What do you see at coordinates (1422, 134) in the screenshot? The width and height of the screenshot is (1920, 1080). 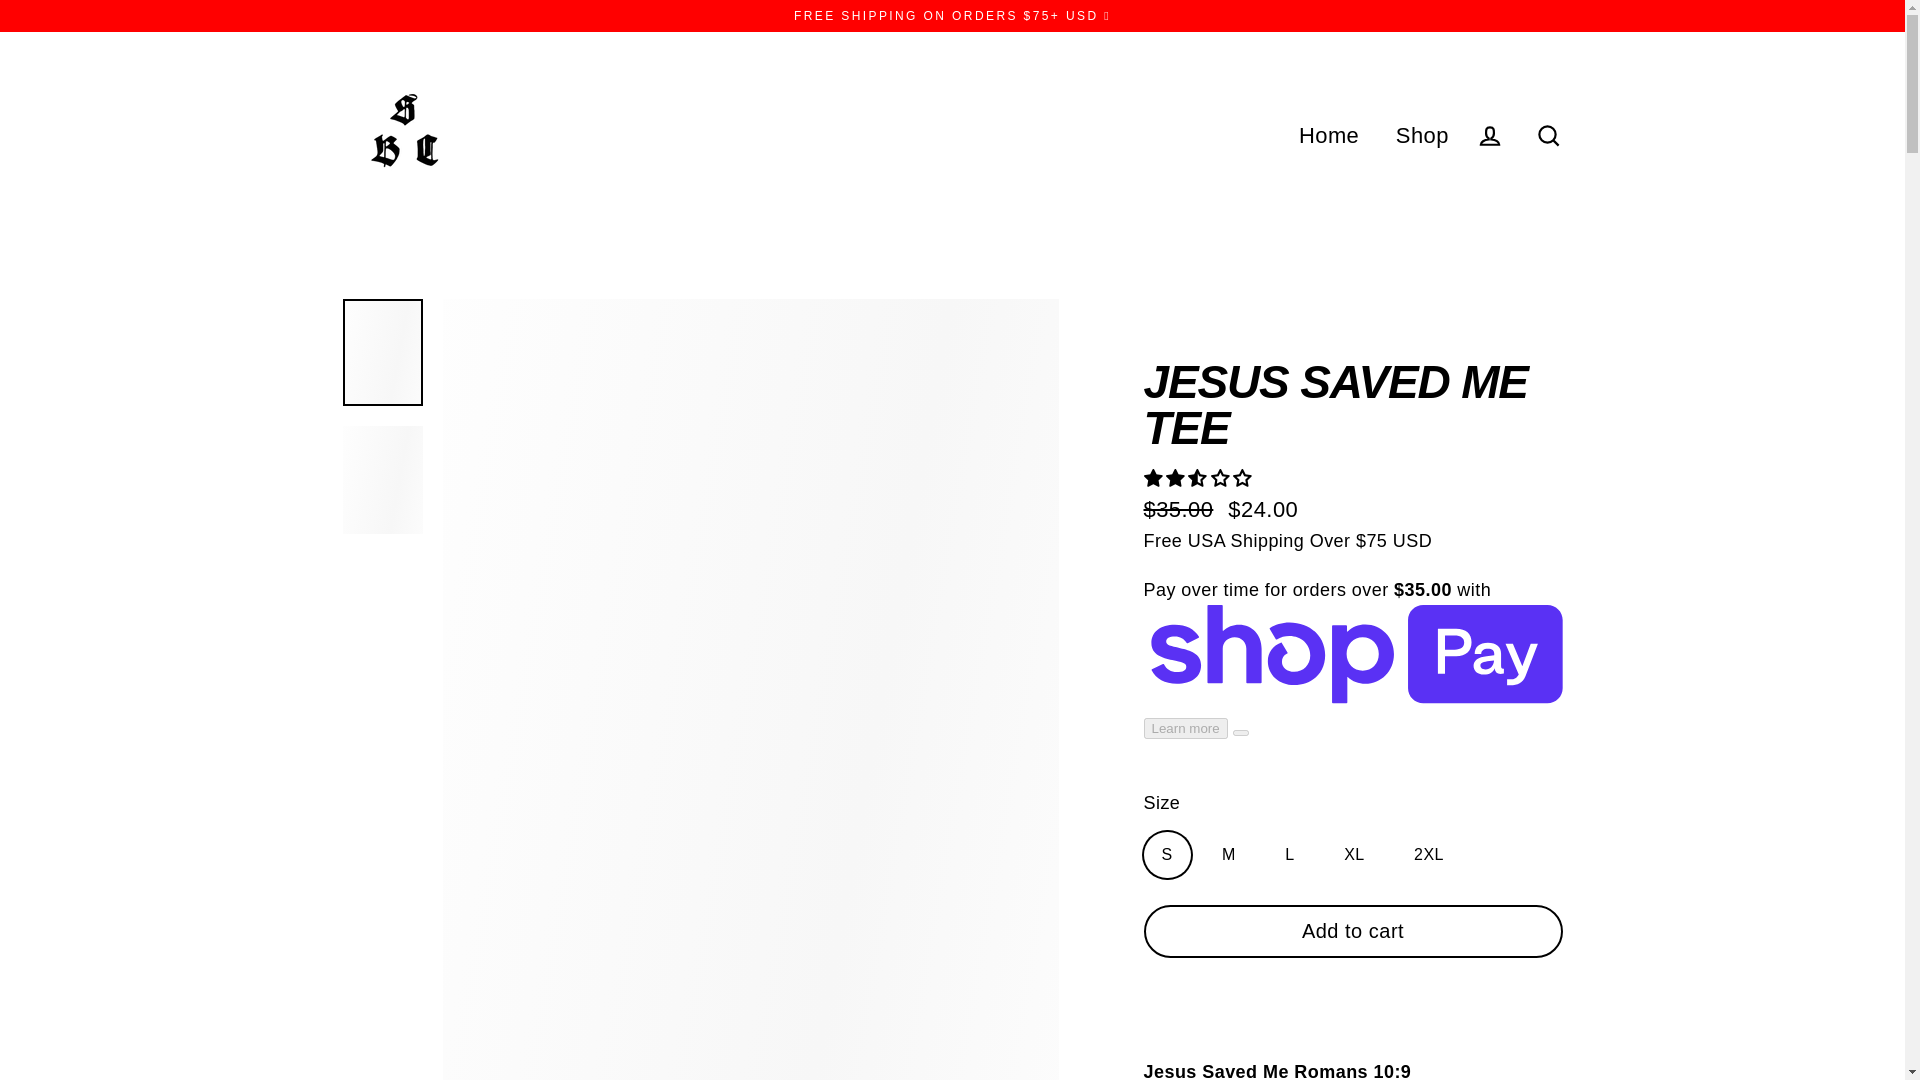 I see `Shop` at bounding box center [1422, 134].